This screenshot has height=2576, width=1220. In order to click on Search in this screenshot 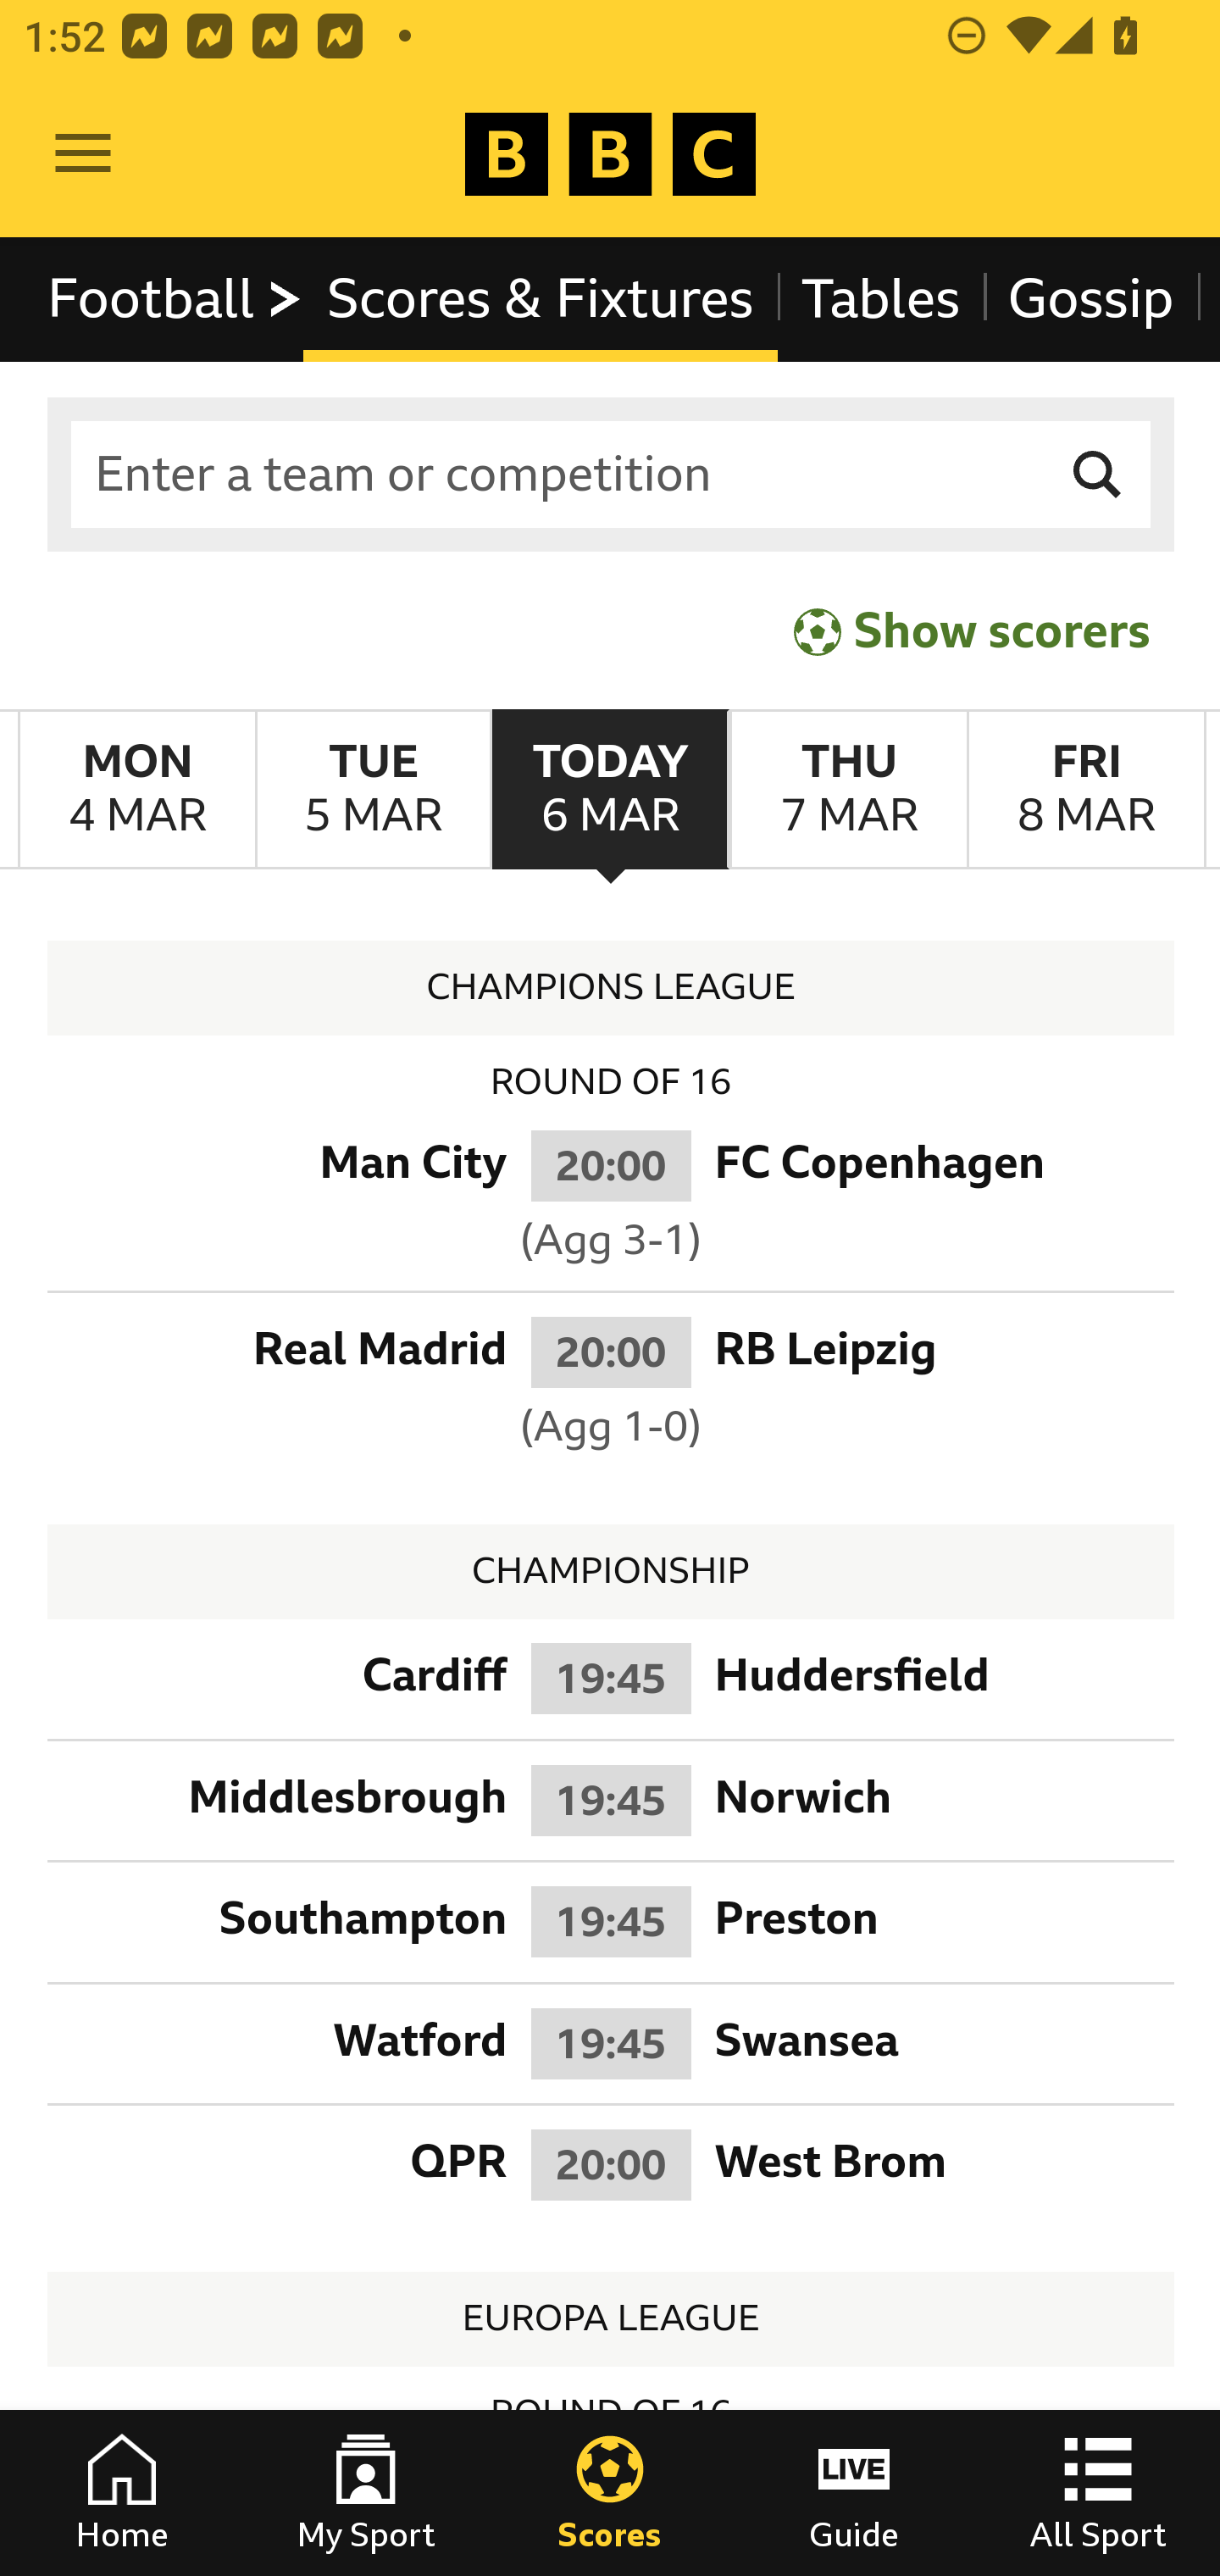, I will do `click(1098, 475)`.